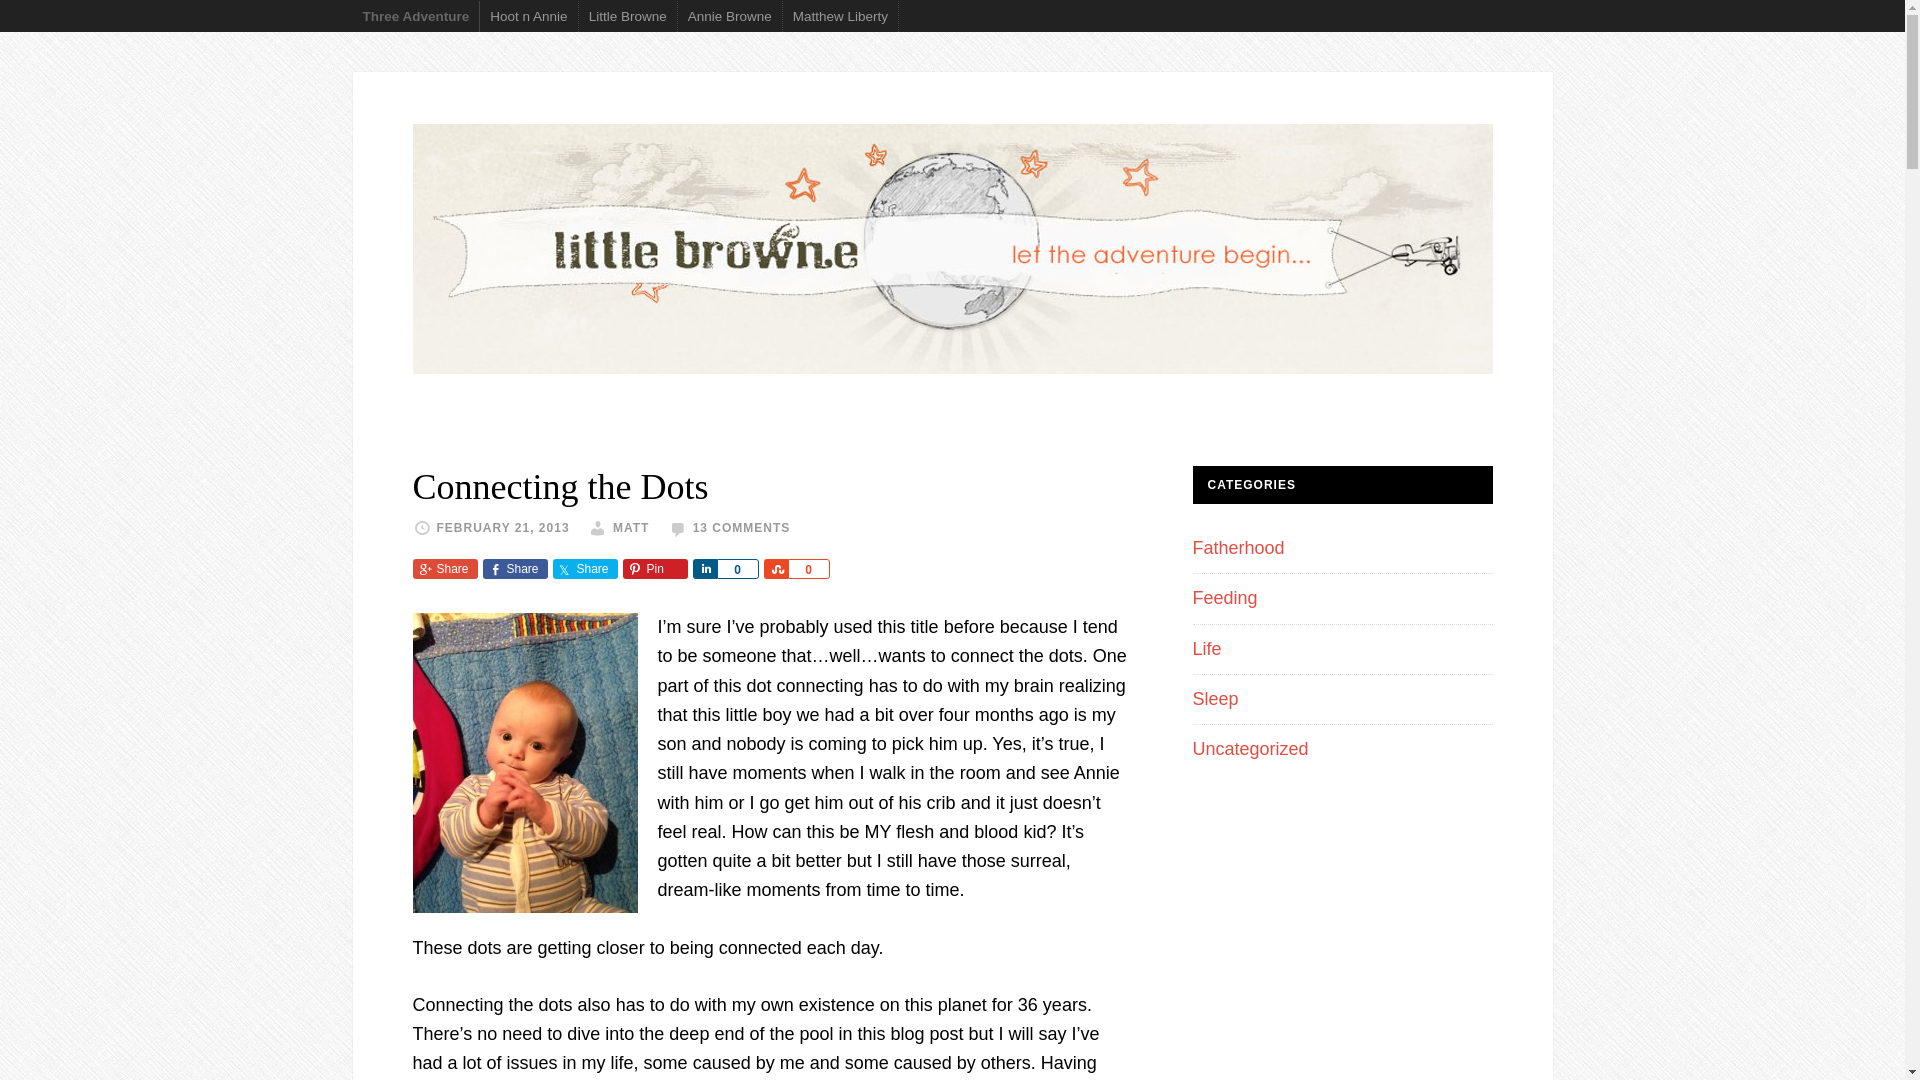 The height and width of the screenshot is (1080, 1920). What do you see at coordinates (730, 16) in the screenshot?
I see `Annie Browne` at bounding box center [730, 16].